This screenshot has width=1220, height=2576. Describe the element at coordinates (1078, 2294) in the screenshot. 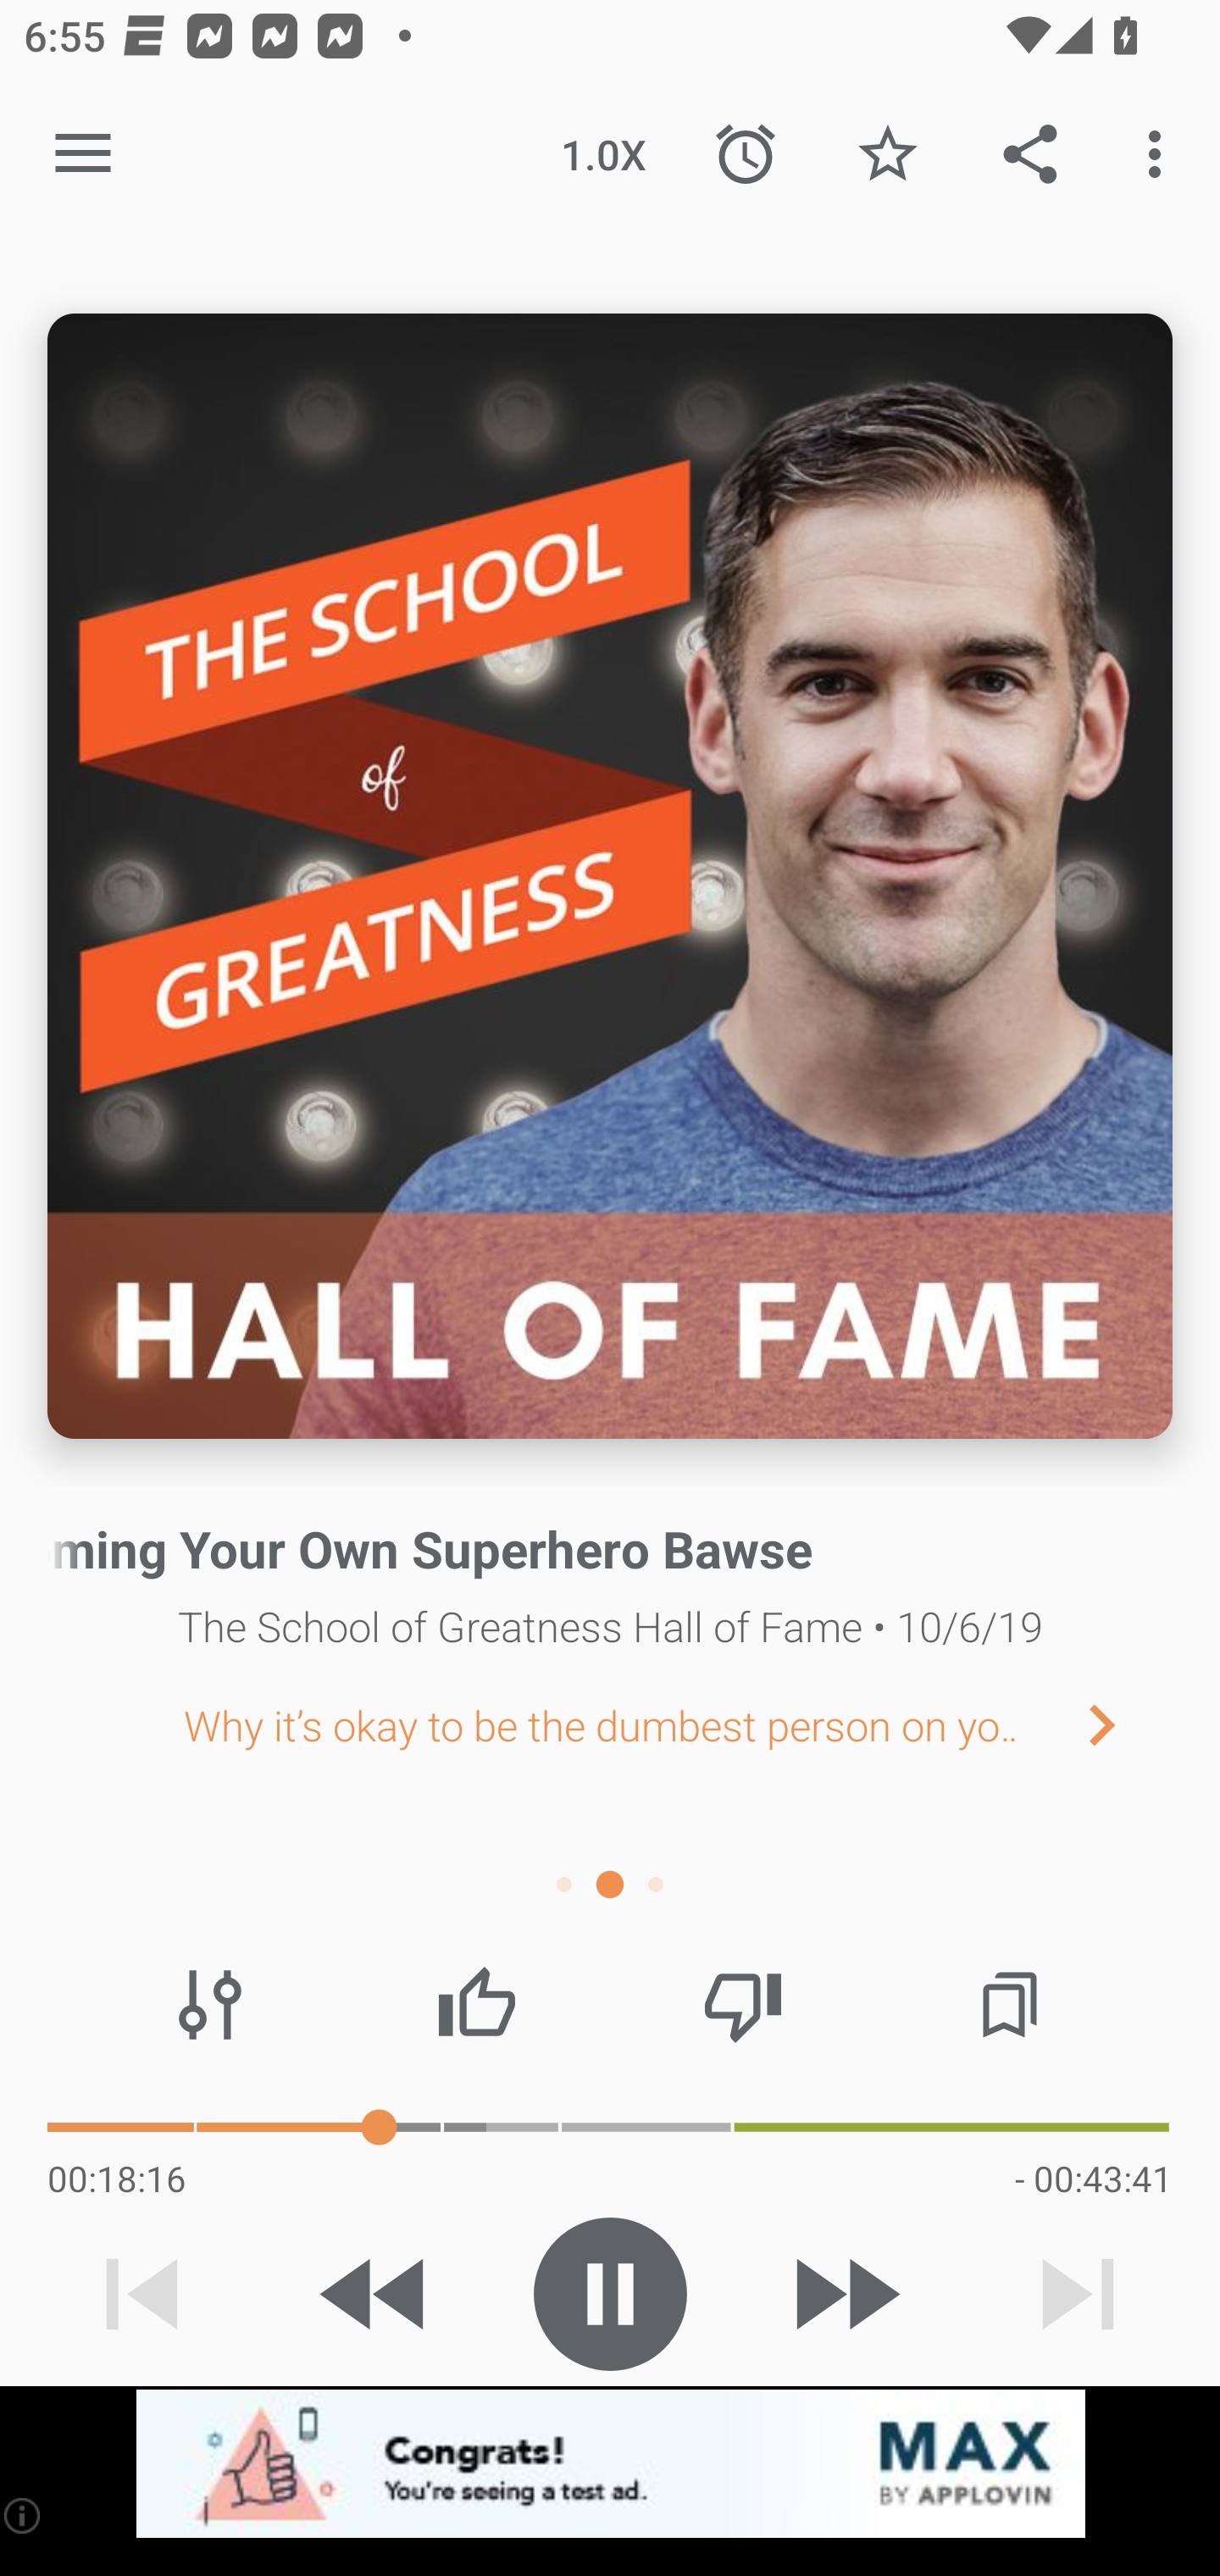

I see `Next track` at that location.